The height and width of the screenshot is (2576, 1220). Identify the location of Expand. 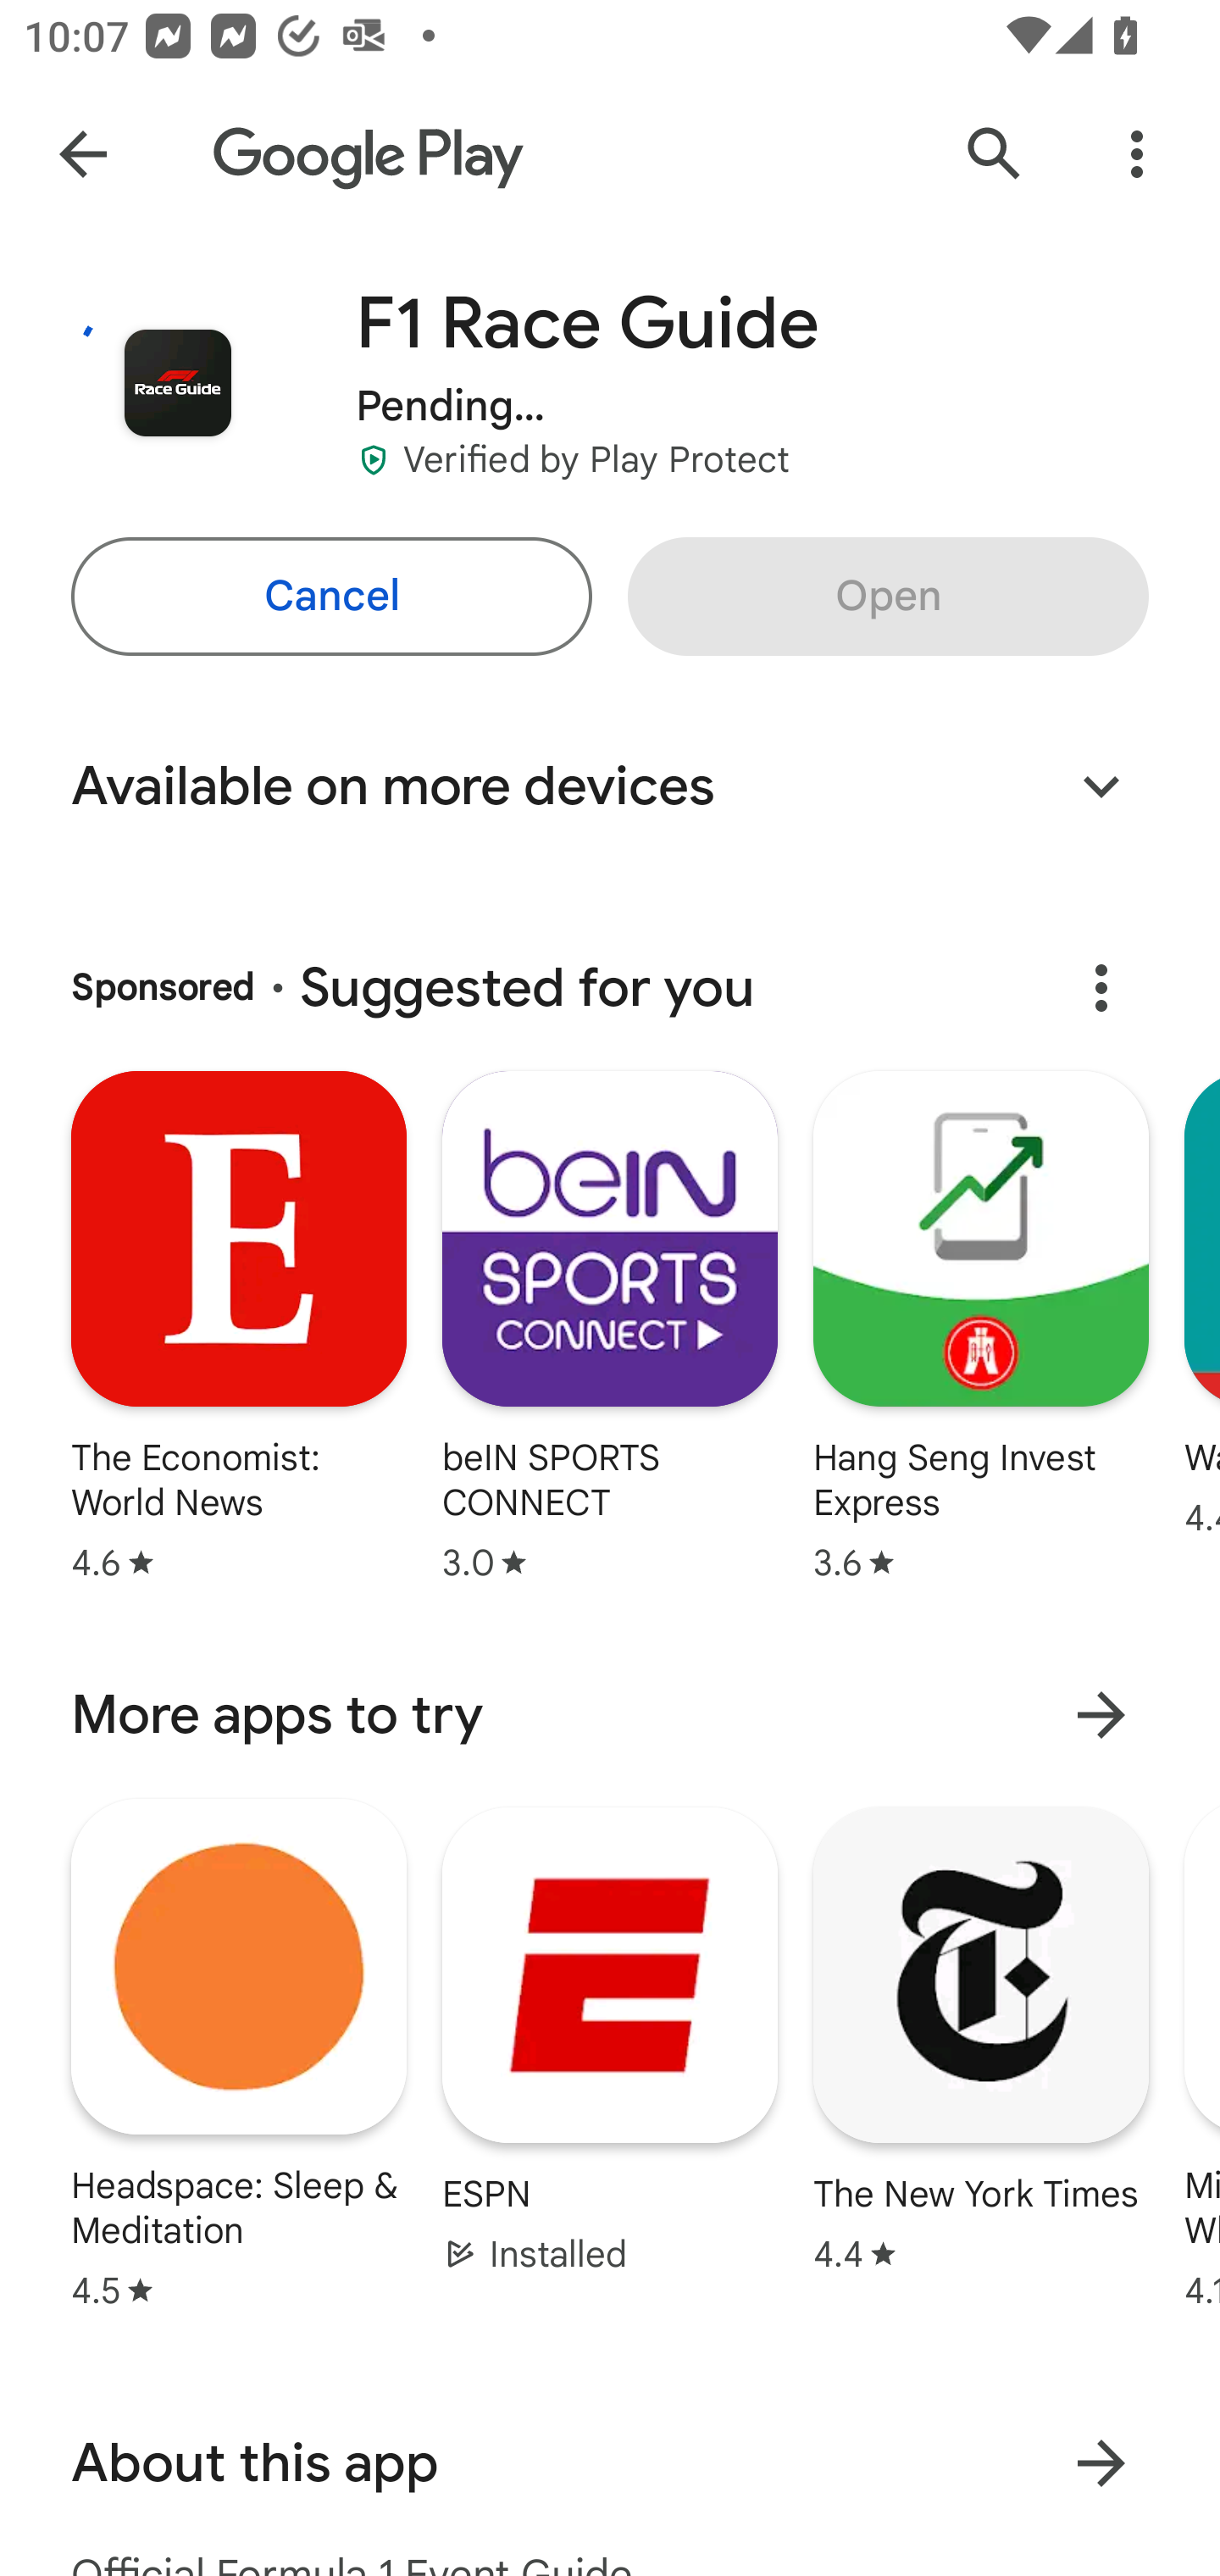
(1101, 786).